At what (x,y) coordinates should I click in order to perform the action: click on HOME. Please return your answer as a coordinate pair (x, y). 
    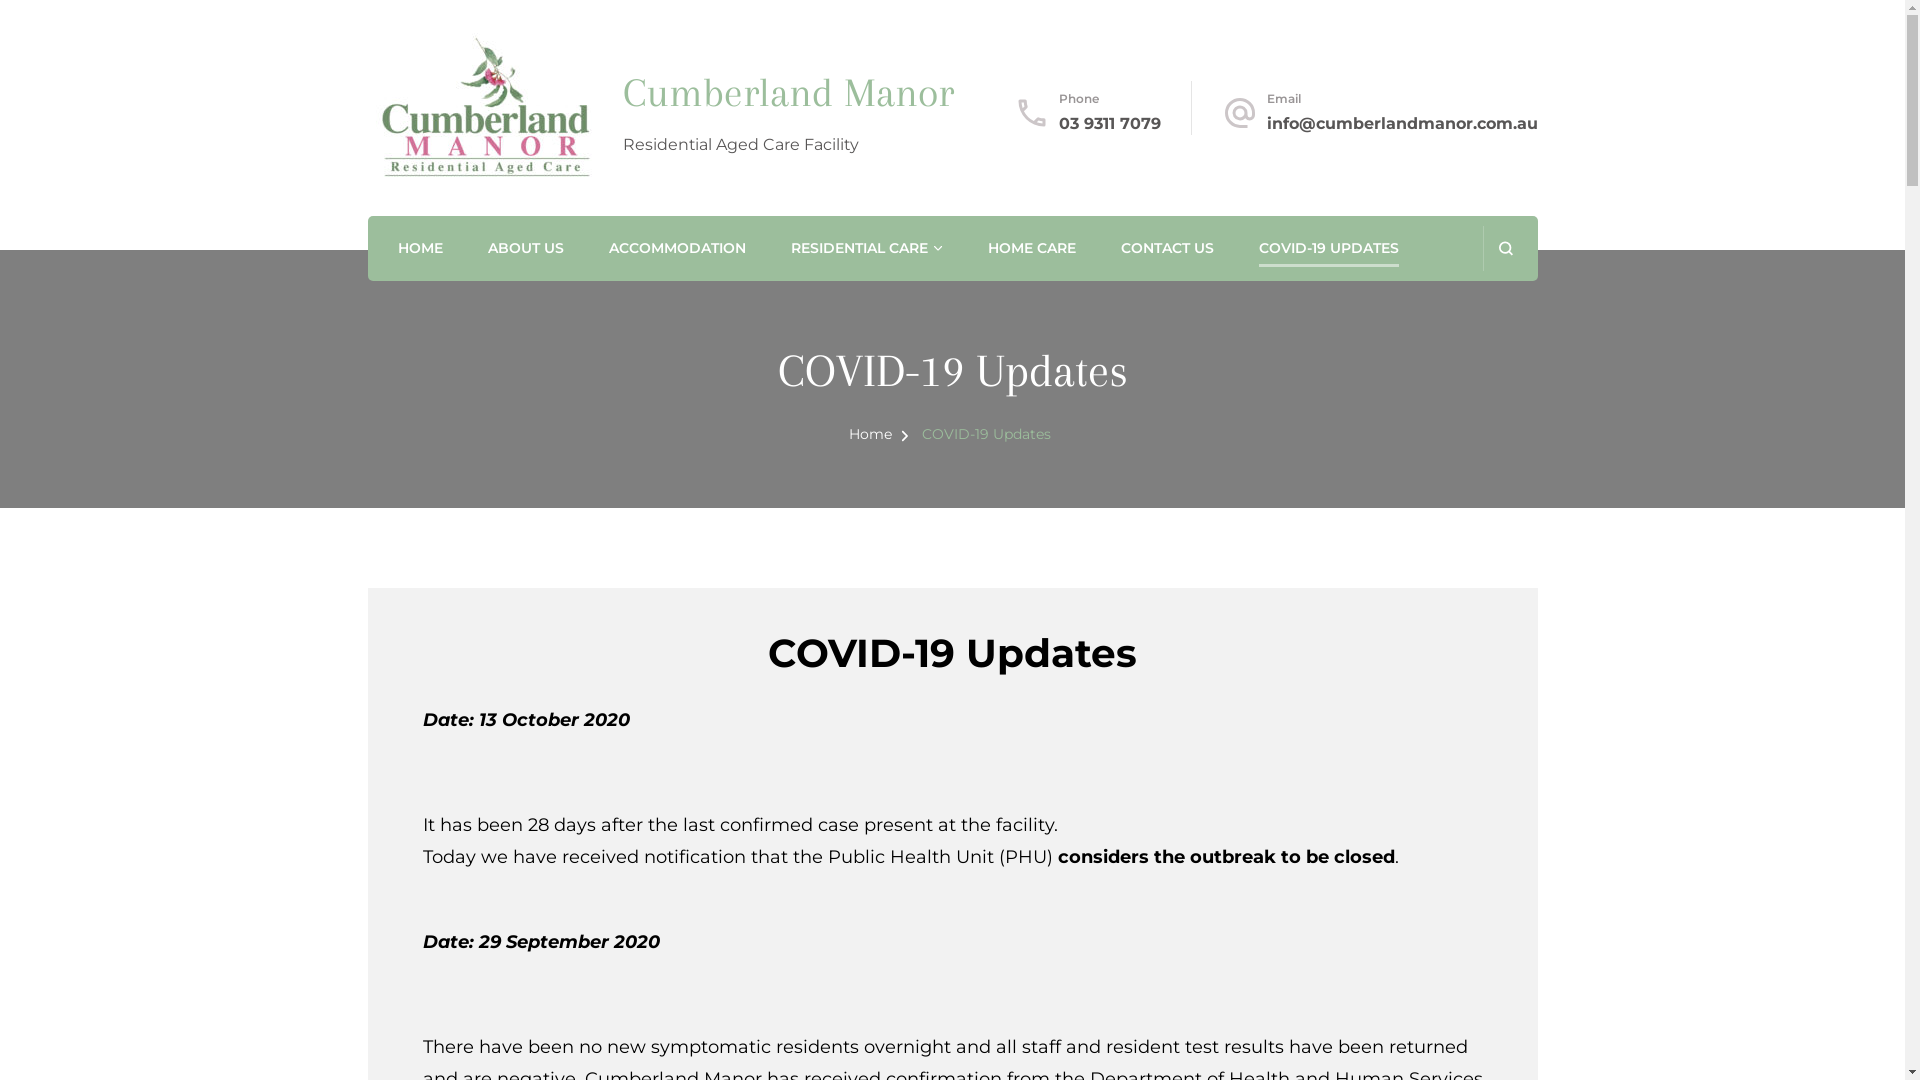
    Looking at the image, I should click on (420, 250).